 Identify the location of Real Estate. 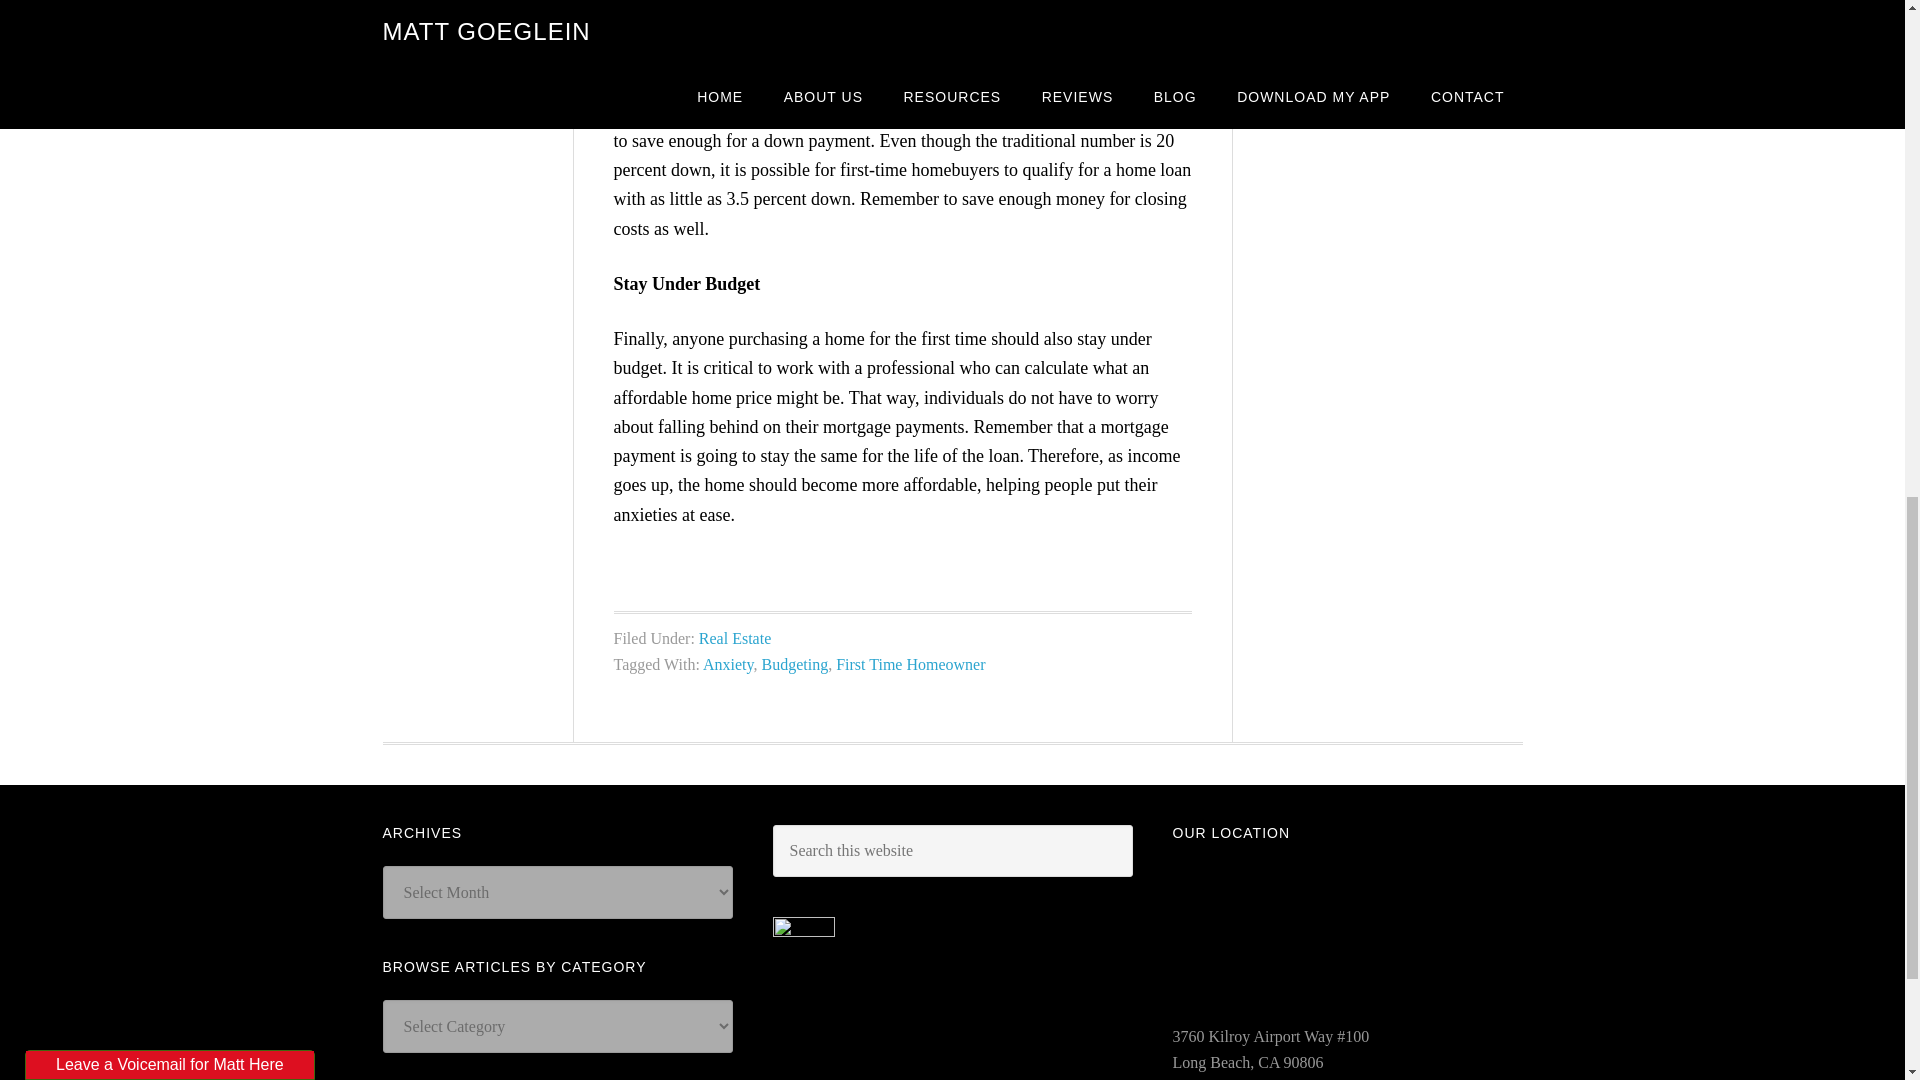
(734, 638).